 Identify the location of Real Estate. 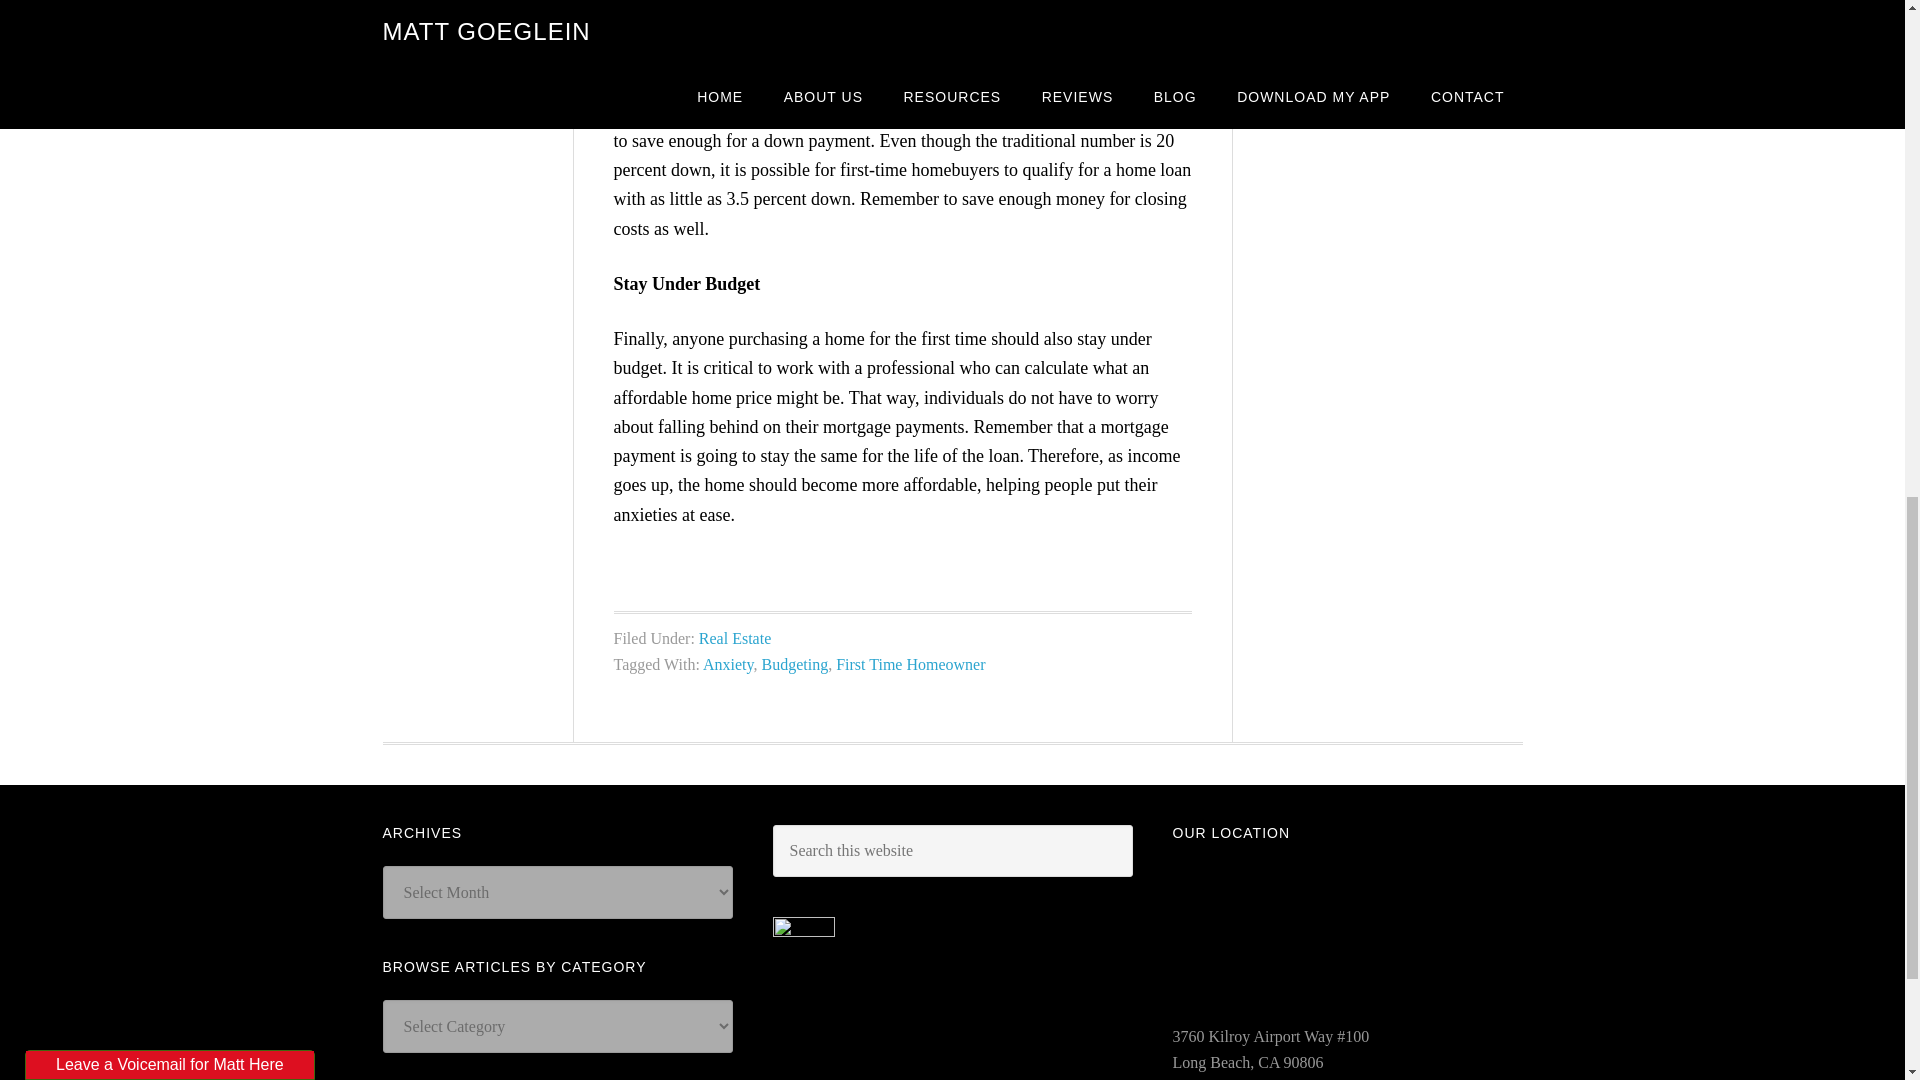
(734, 638).